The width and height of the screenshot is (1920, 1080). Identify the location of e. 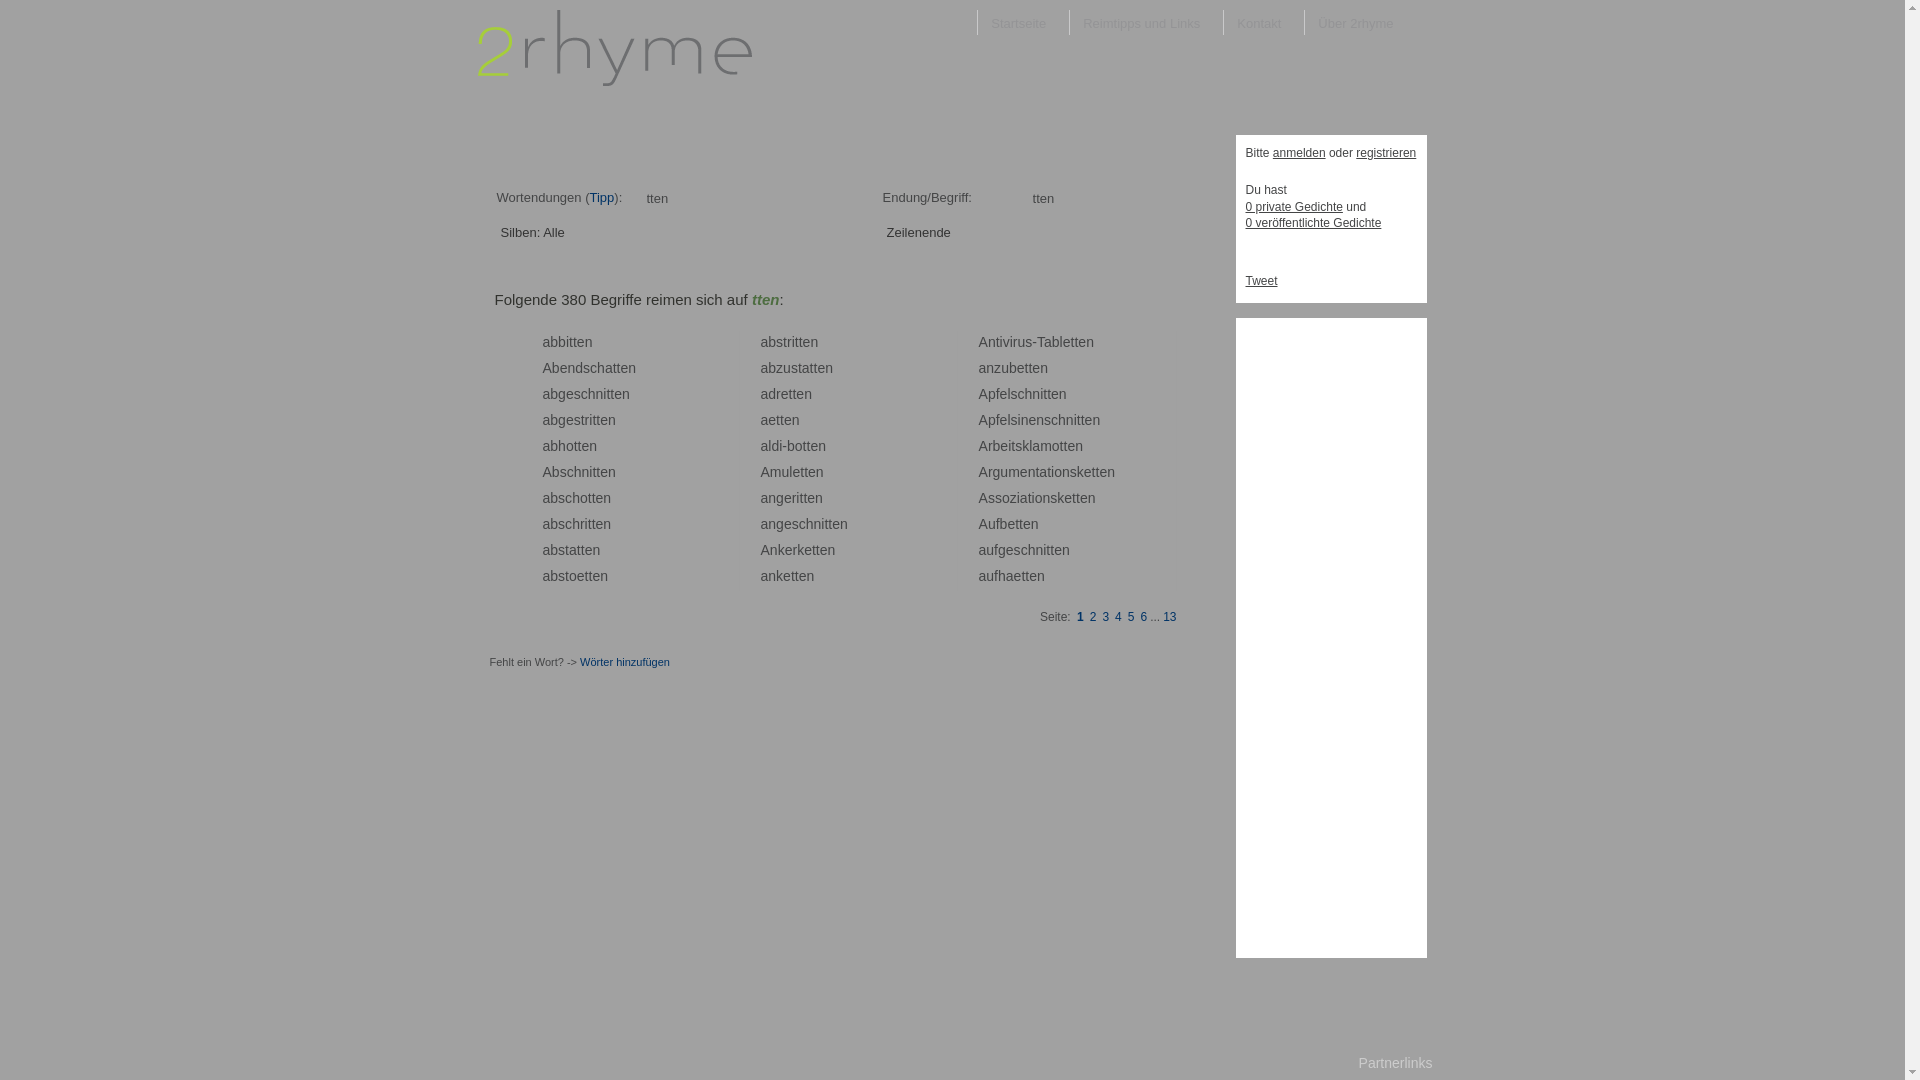
(807, 342).